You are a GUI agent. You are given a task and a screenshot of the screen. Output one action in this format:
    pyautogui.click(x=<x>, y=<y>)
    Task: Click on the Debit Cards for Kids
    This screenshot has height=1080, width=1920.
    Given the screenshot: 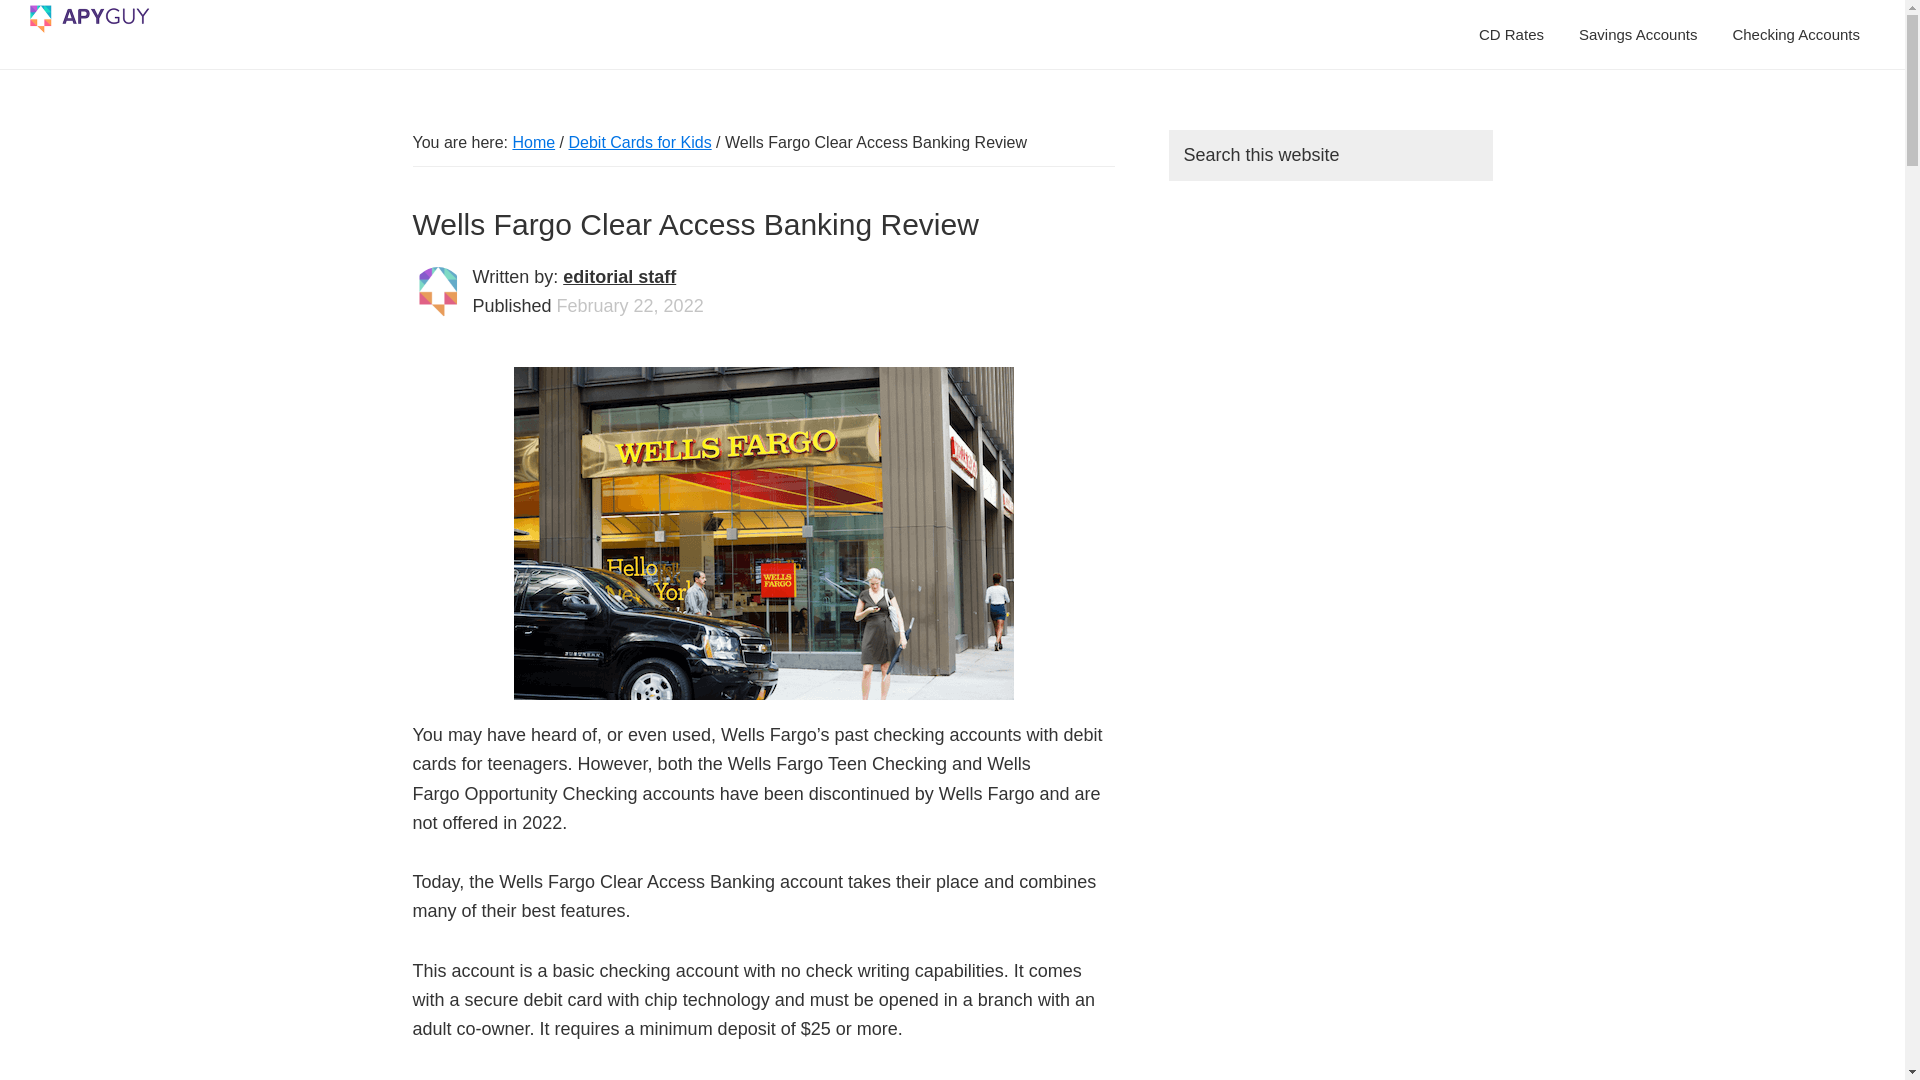 What is the action you would take?
    pyautogui.click(x=639, y=142)
    